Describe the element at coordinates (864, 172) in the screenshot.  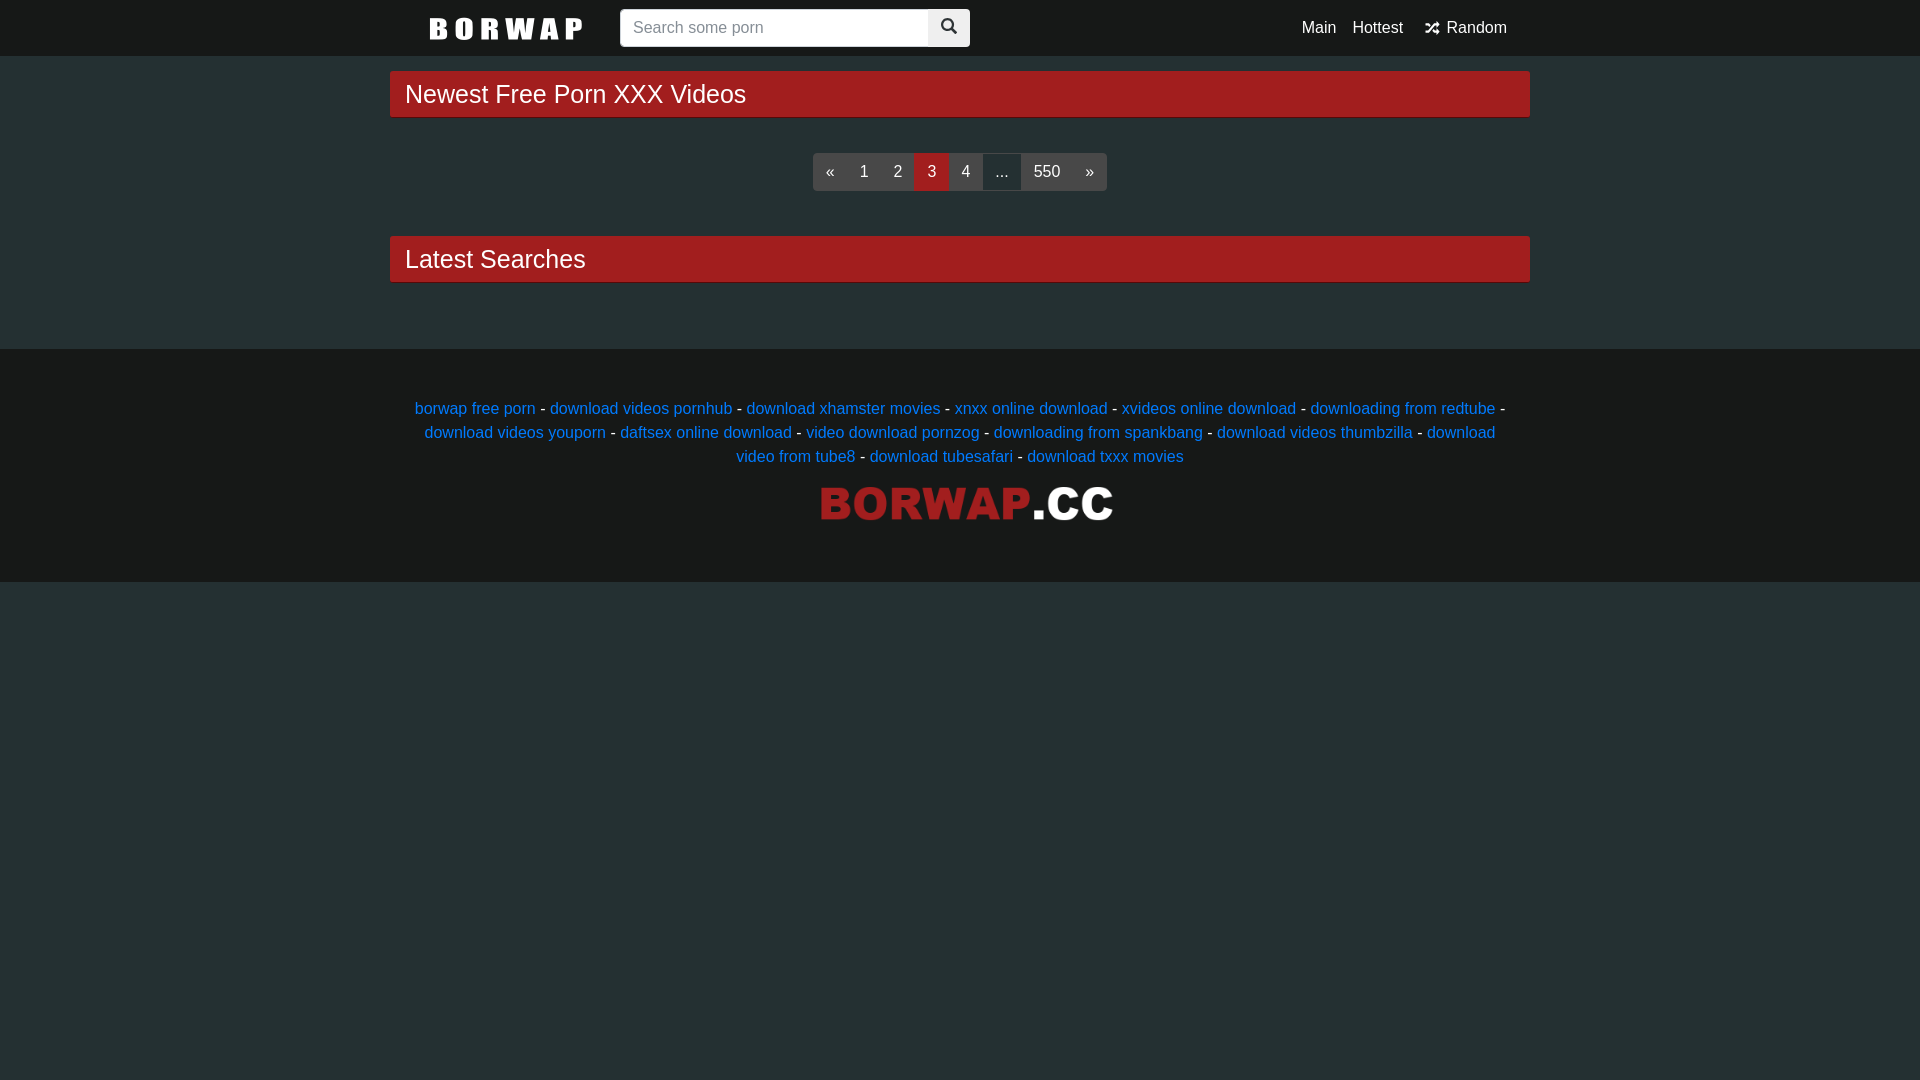
I see `1` at that location.